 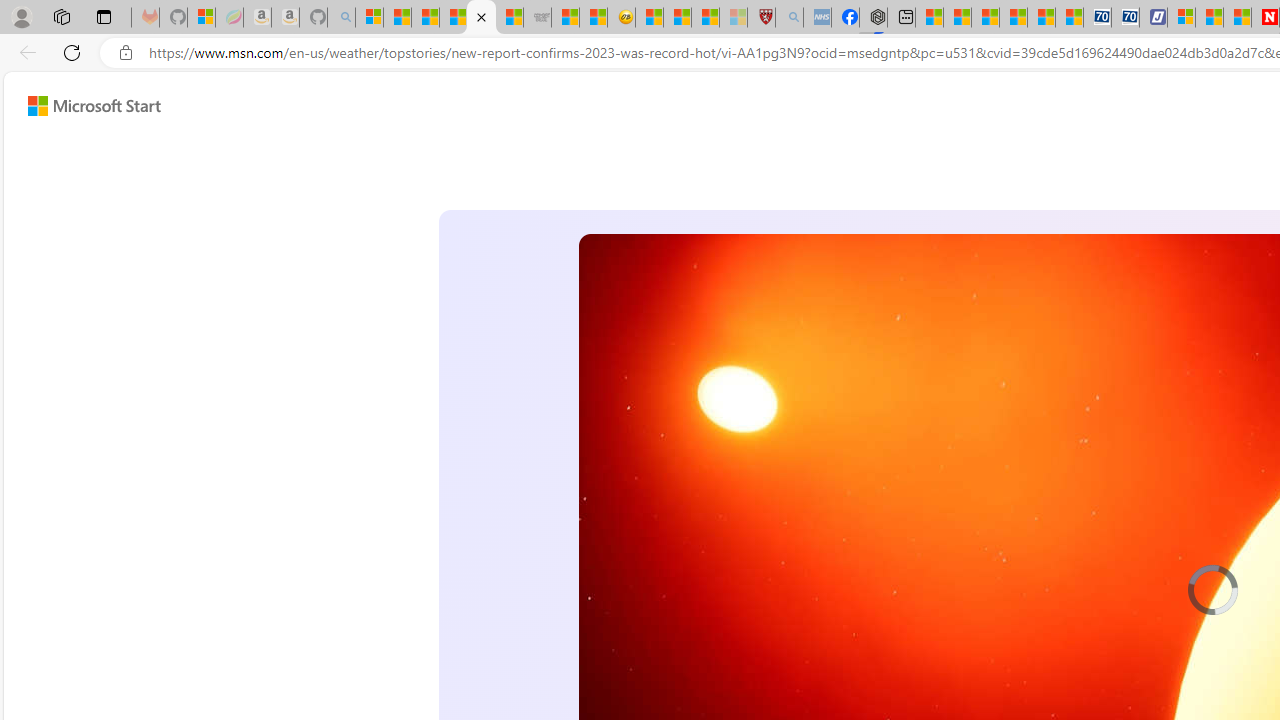 I want to click on New Report Confirms 2023 Was Record Hot | Watch, so click(x=482, y=18).